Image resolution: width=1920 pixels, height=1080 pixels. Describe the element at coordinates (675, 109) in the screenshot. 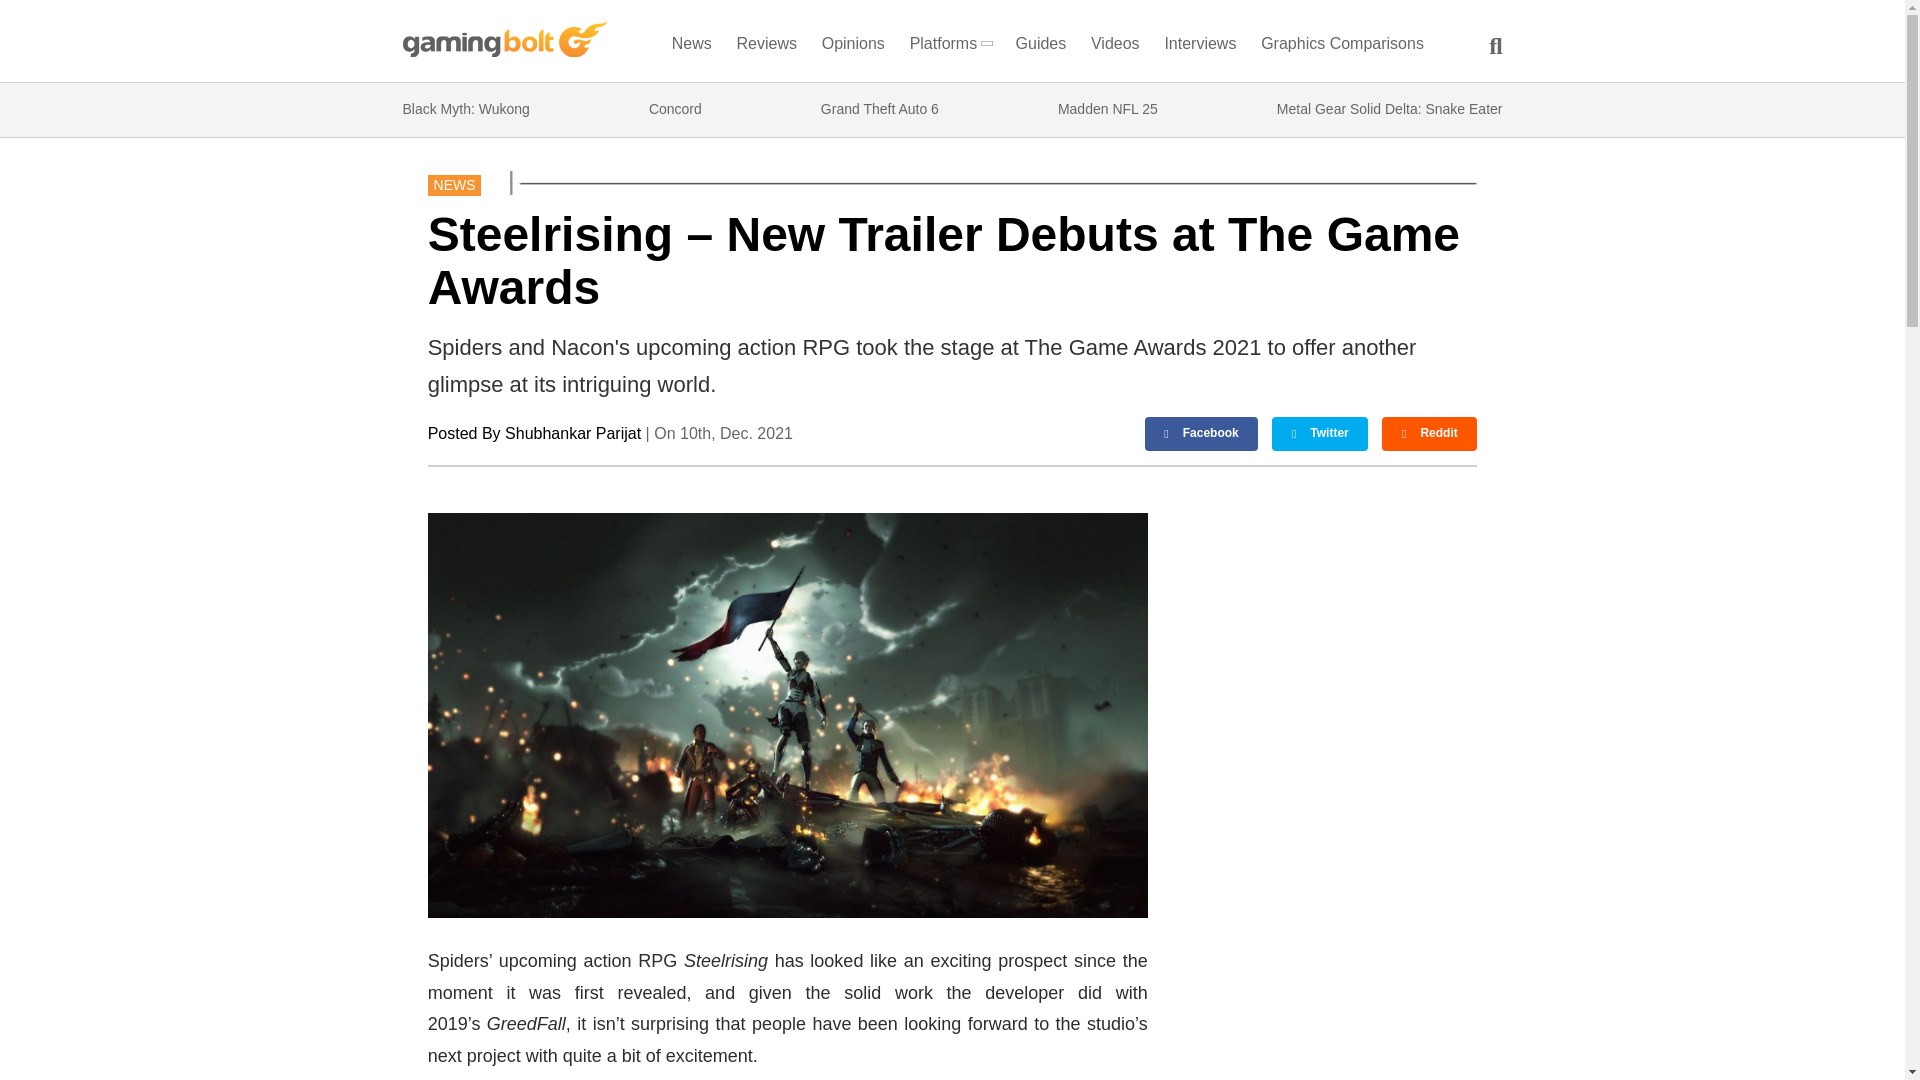

I see `Concord` at that location.